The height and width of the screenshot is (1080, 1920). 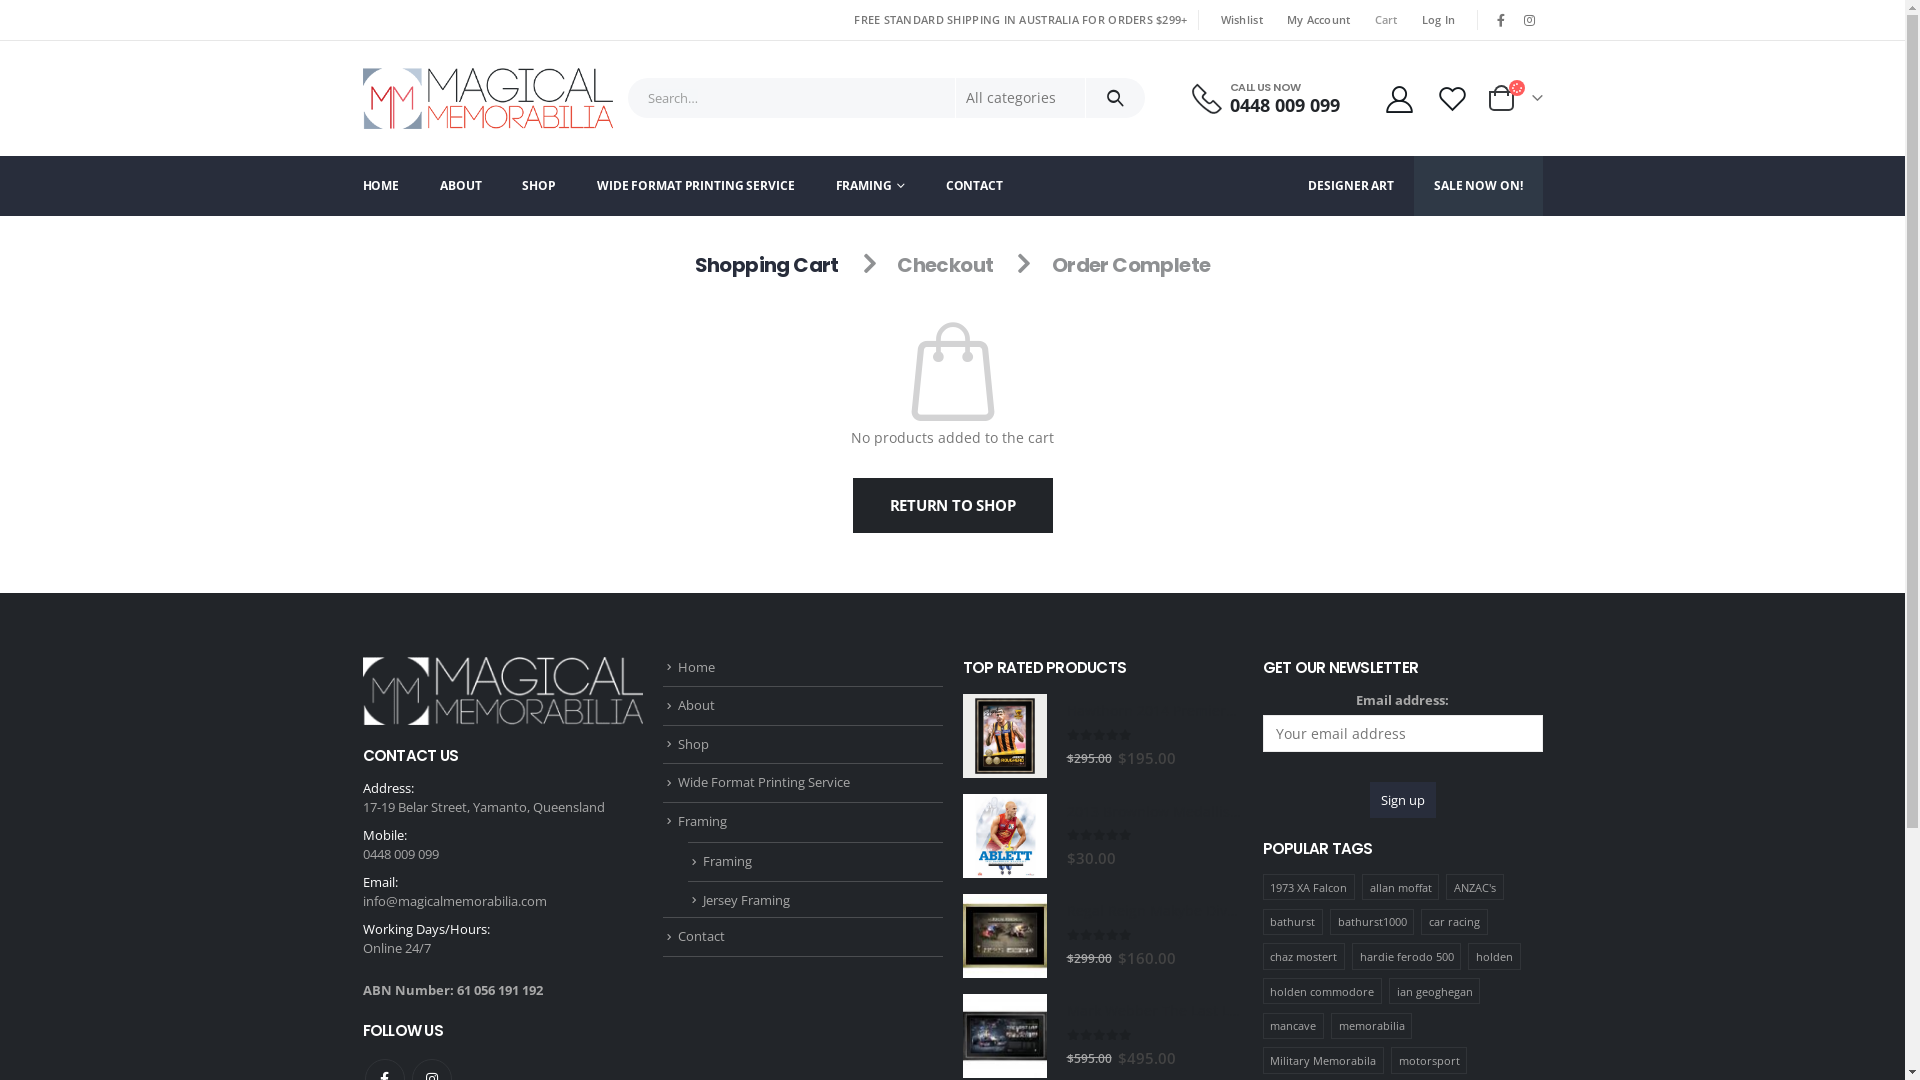 I want to click on info@magicalmemorabilia.com, so click(x=454, y=901).